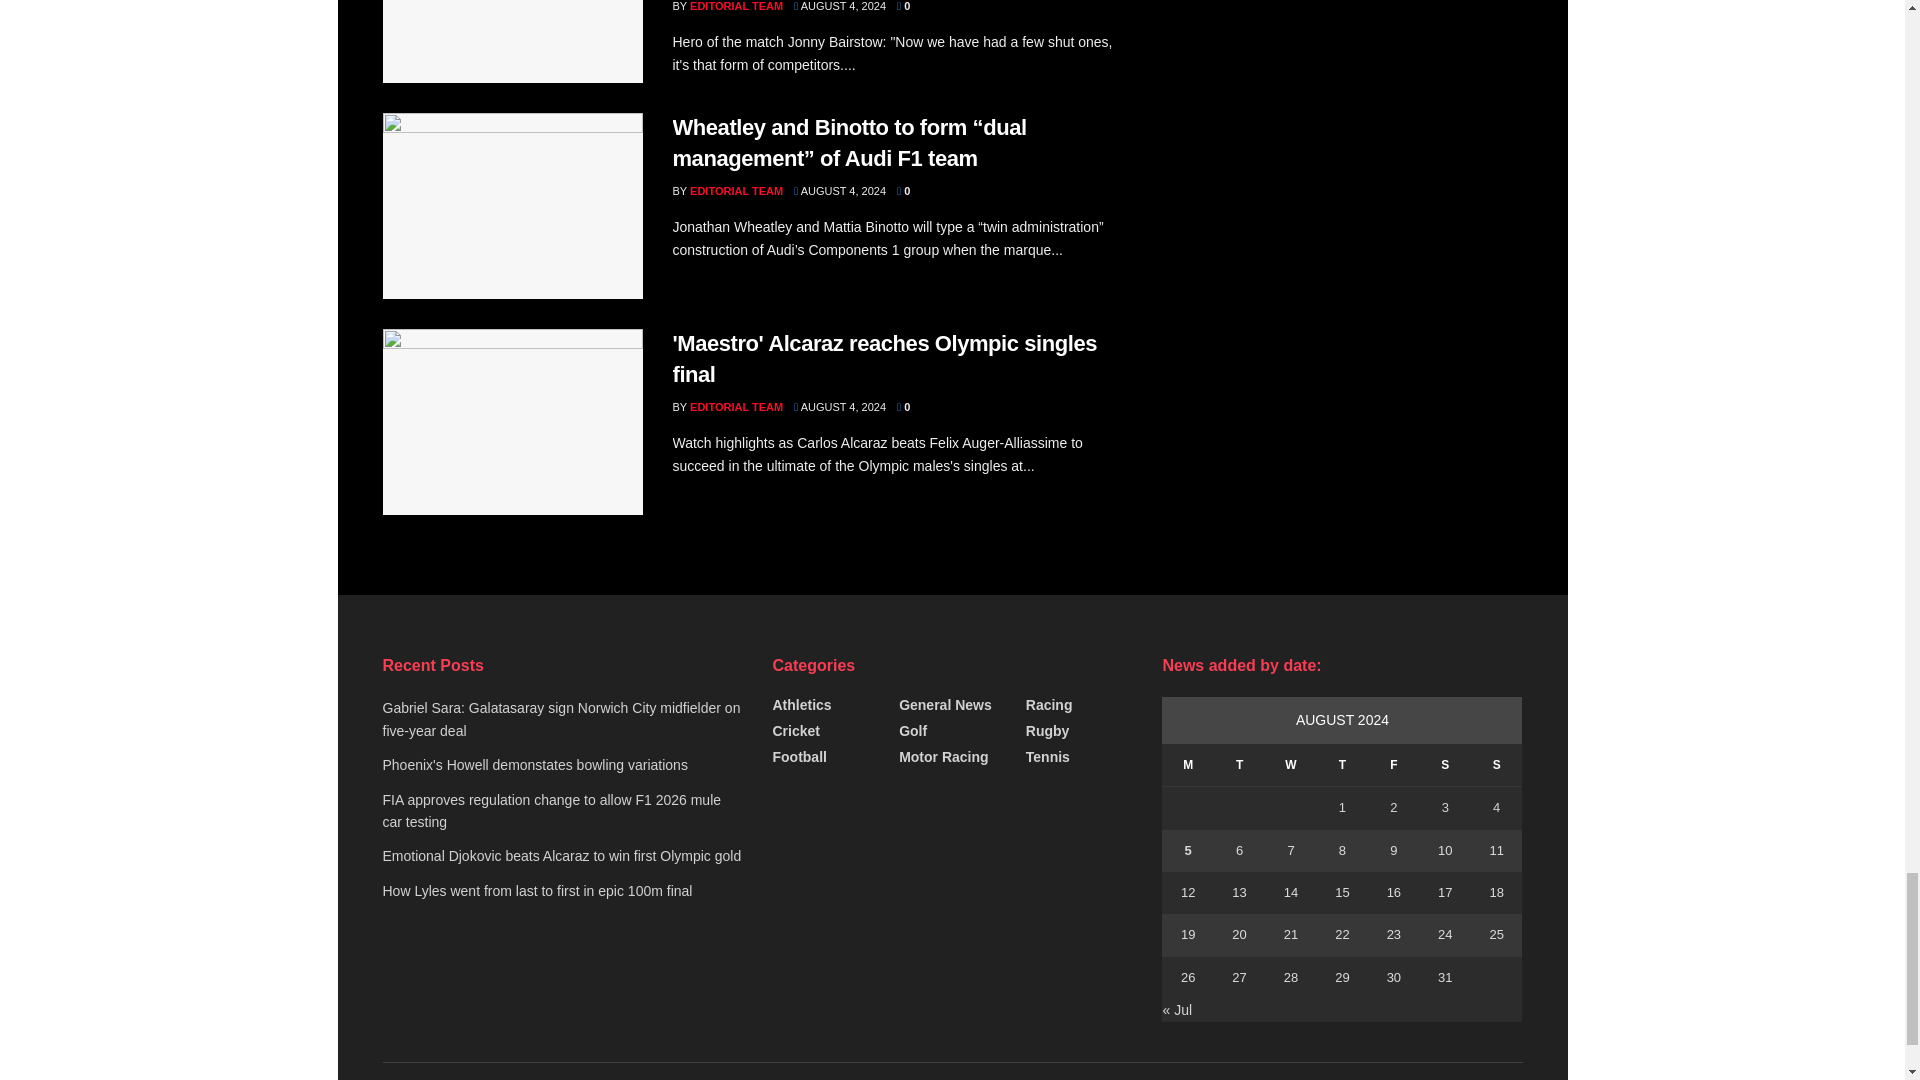  Describe the element at coordinates (1239, 766) in the screenshot. I see `Tuesday` at that location.